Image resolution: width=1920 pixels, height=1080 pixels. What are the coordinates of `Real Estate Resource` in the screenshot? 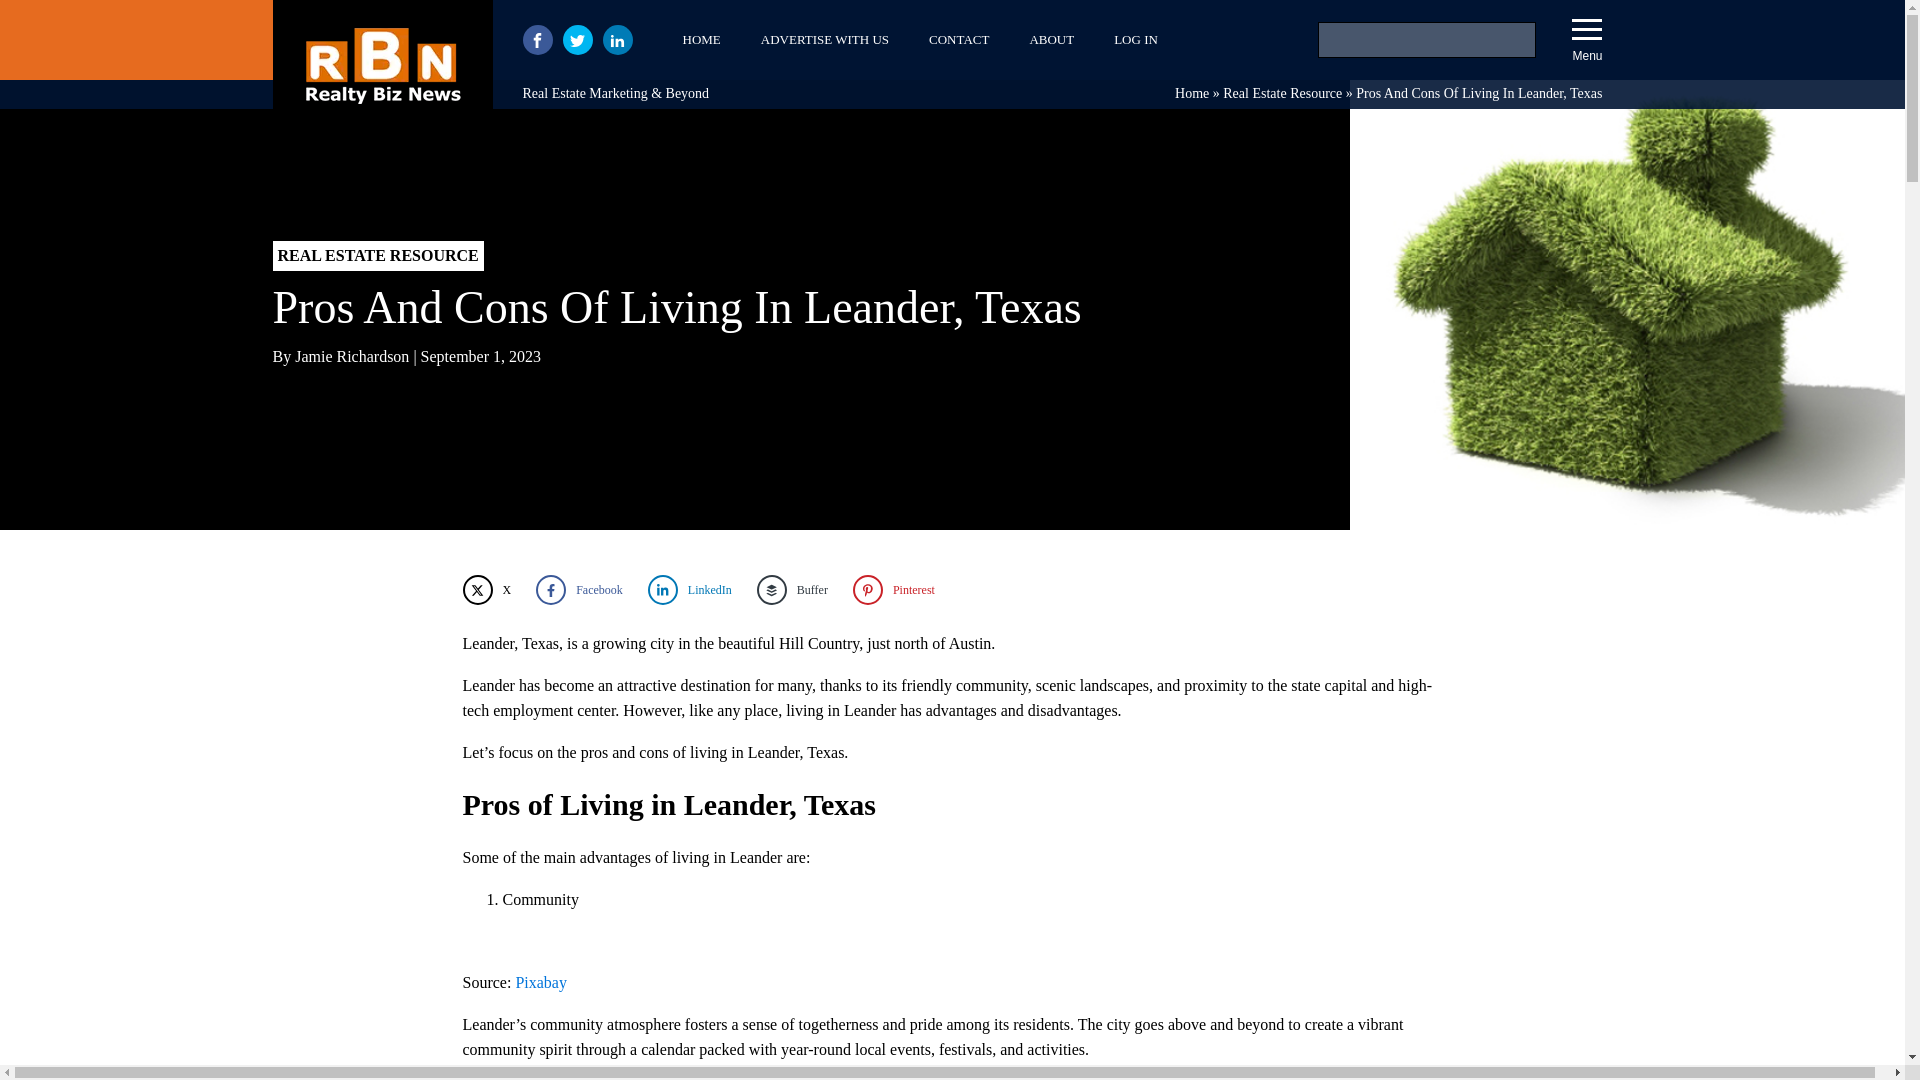 It's located at (1282, 94).